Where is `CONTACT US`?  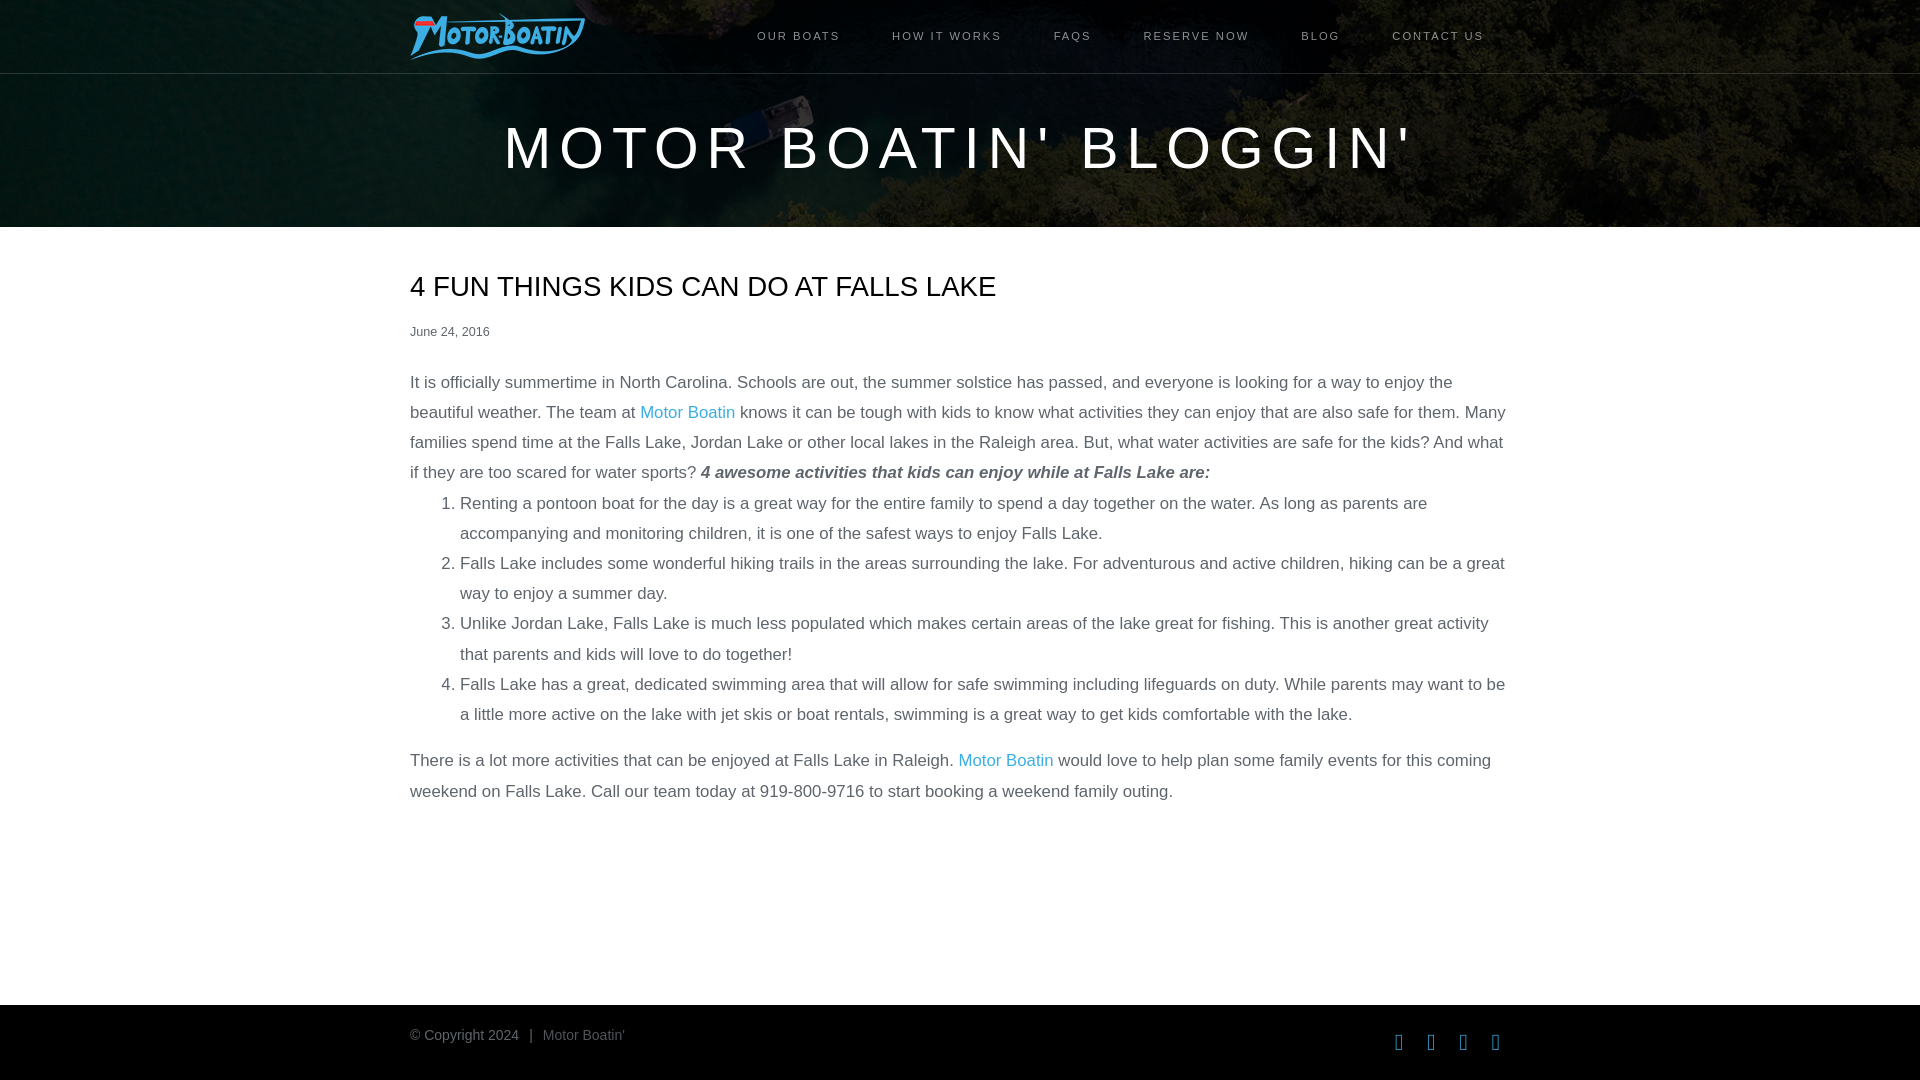 CONTACT US is located at coordinates (1437, 36).